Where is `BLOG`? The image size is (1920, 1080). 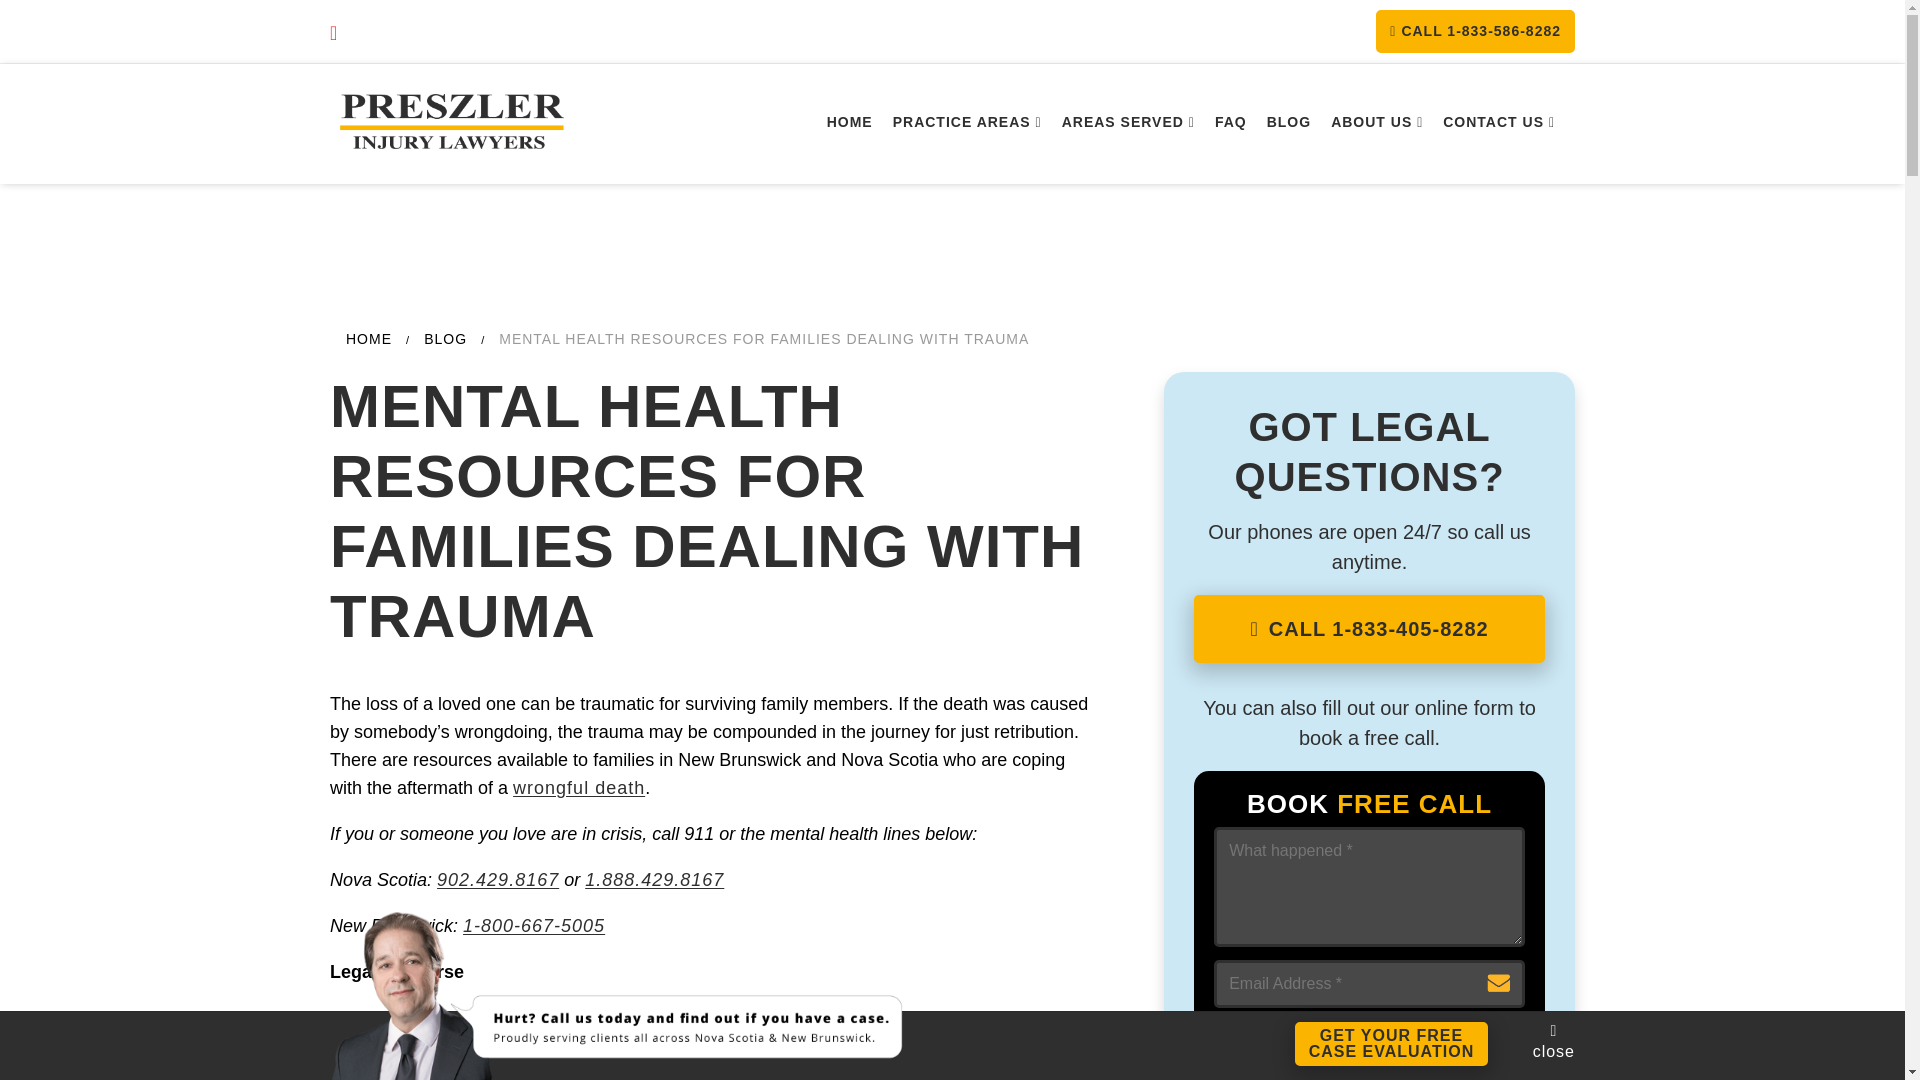 BLOG is located at coordinates (1288, 122).